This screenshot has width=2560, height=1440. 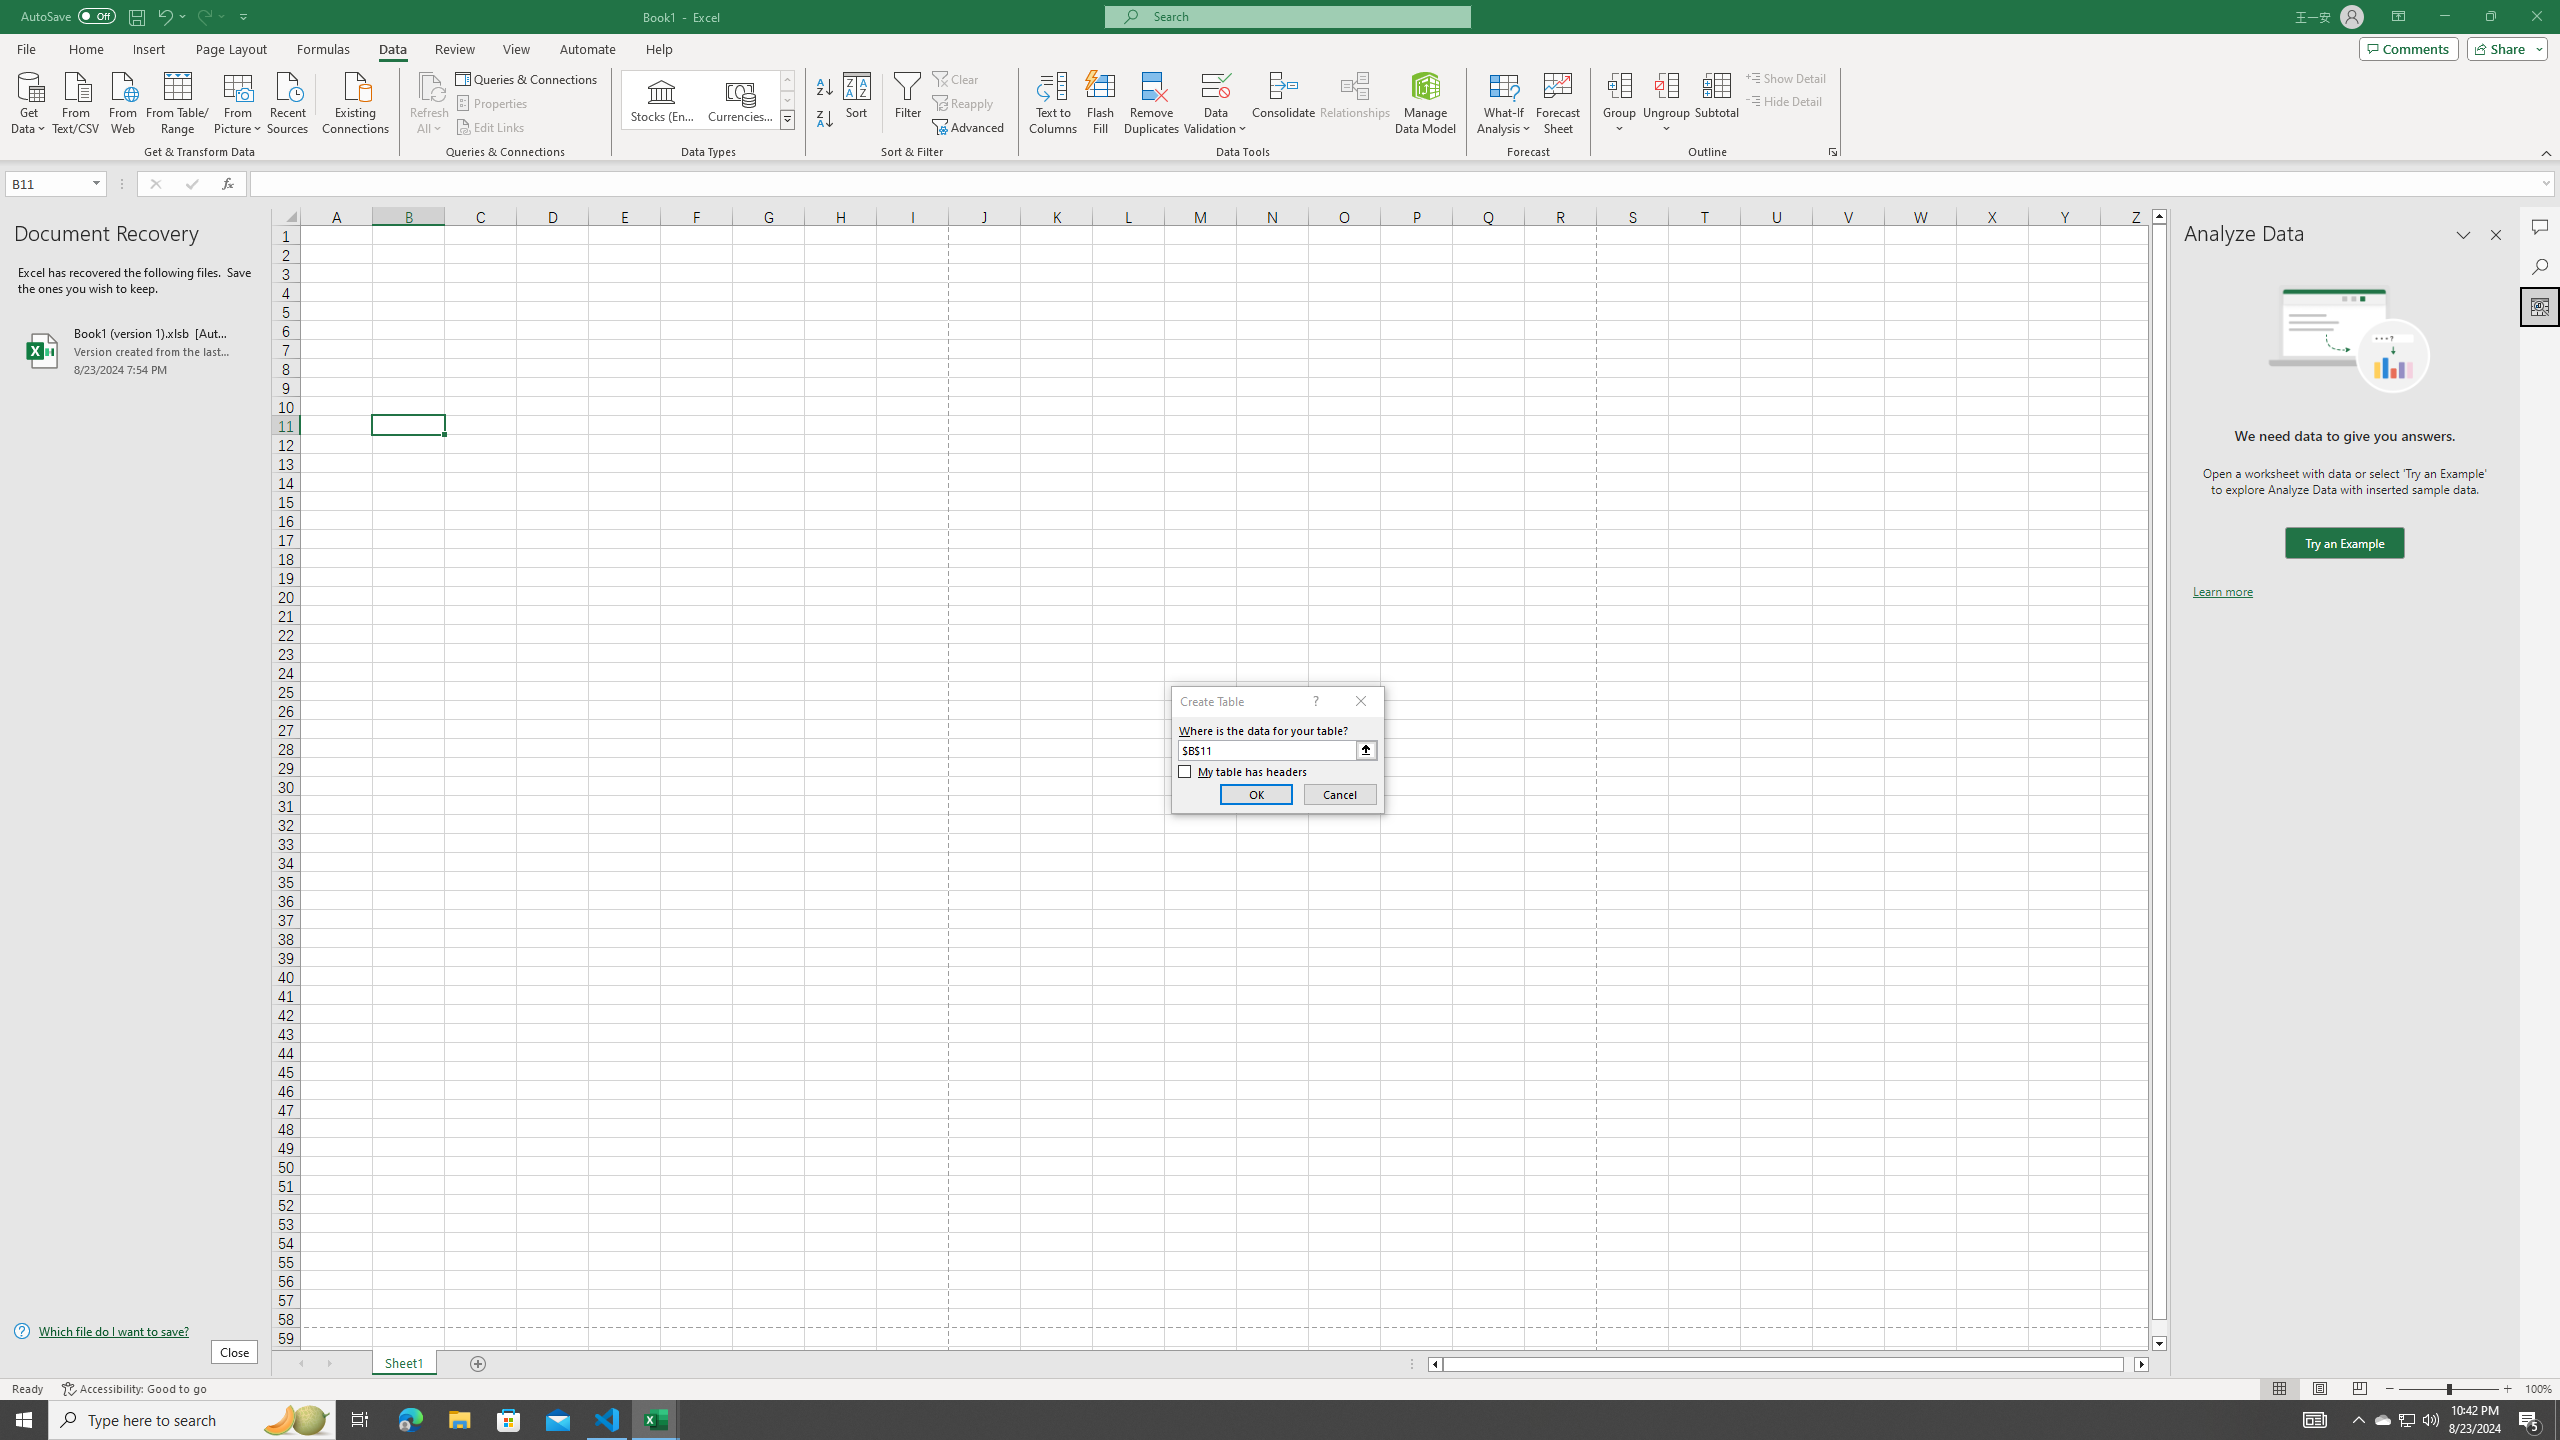 What do you see at coordinates (1216, 103) in the screenshot?
I see `Data Validation...` at bounding box center [1216, 103].